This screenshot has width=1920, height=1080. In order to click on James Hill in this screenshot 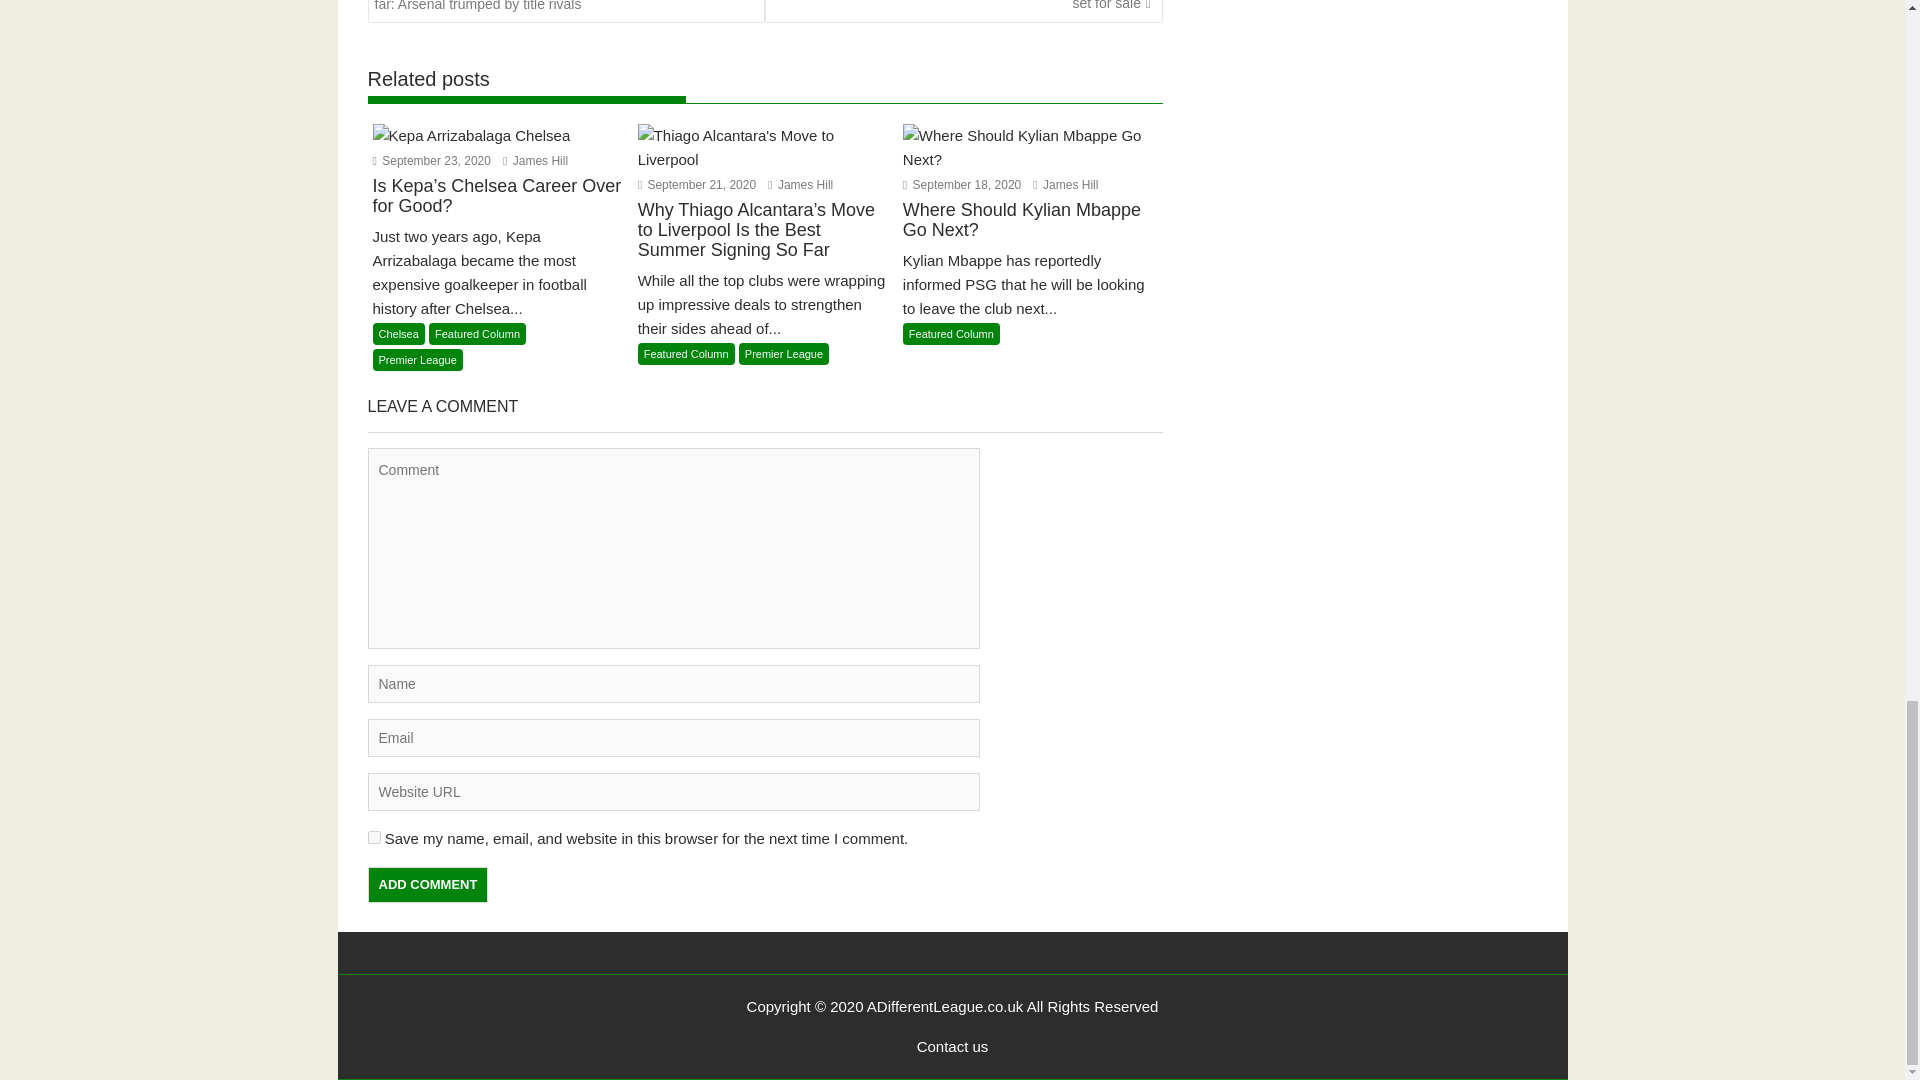, I will do `click(1065, 185)`.